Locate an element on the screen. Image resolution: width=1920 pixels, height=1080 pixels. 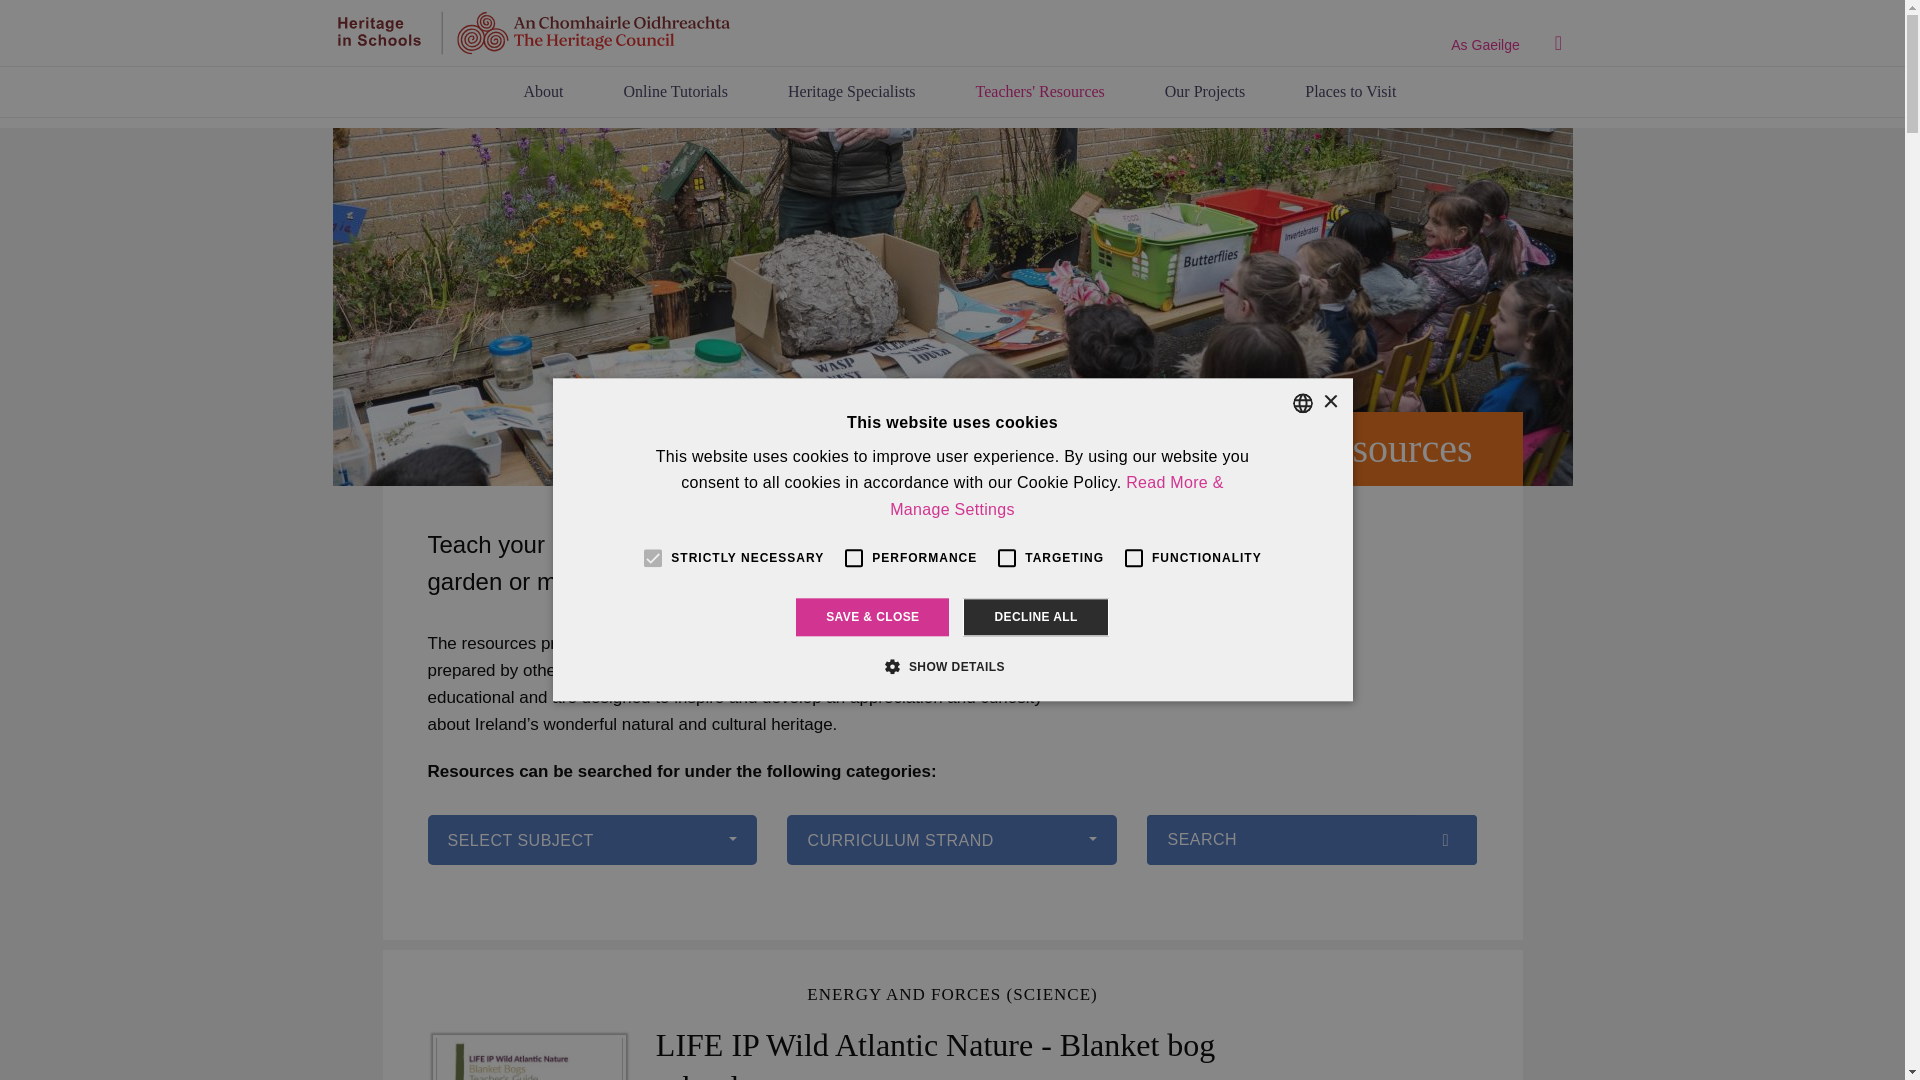
About is located at coordinates (544, 91).